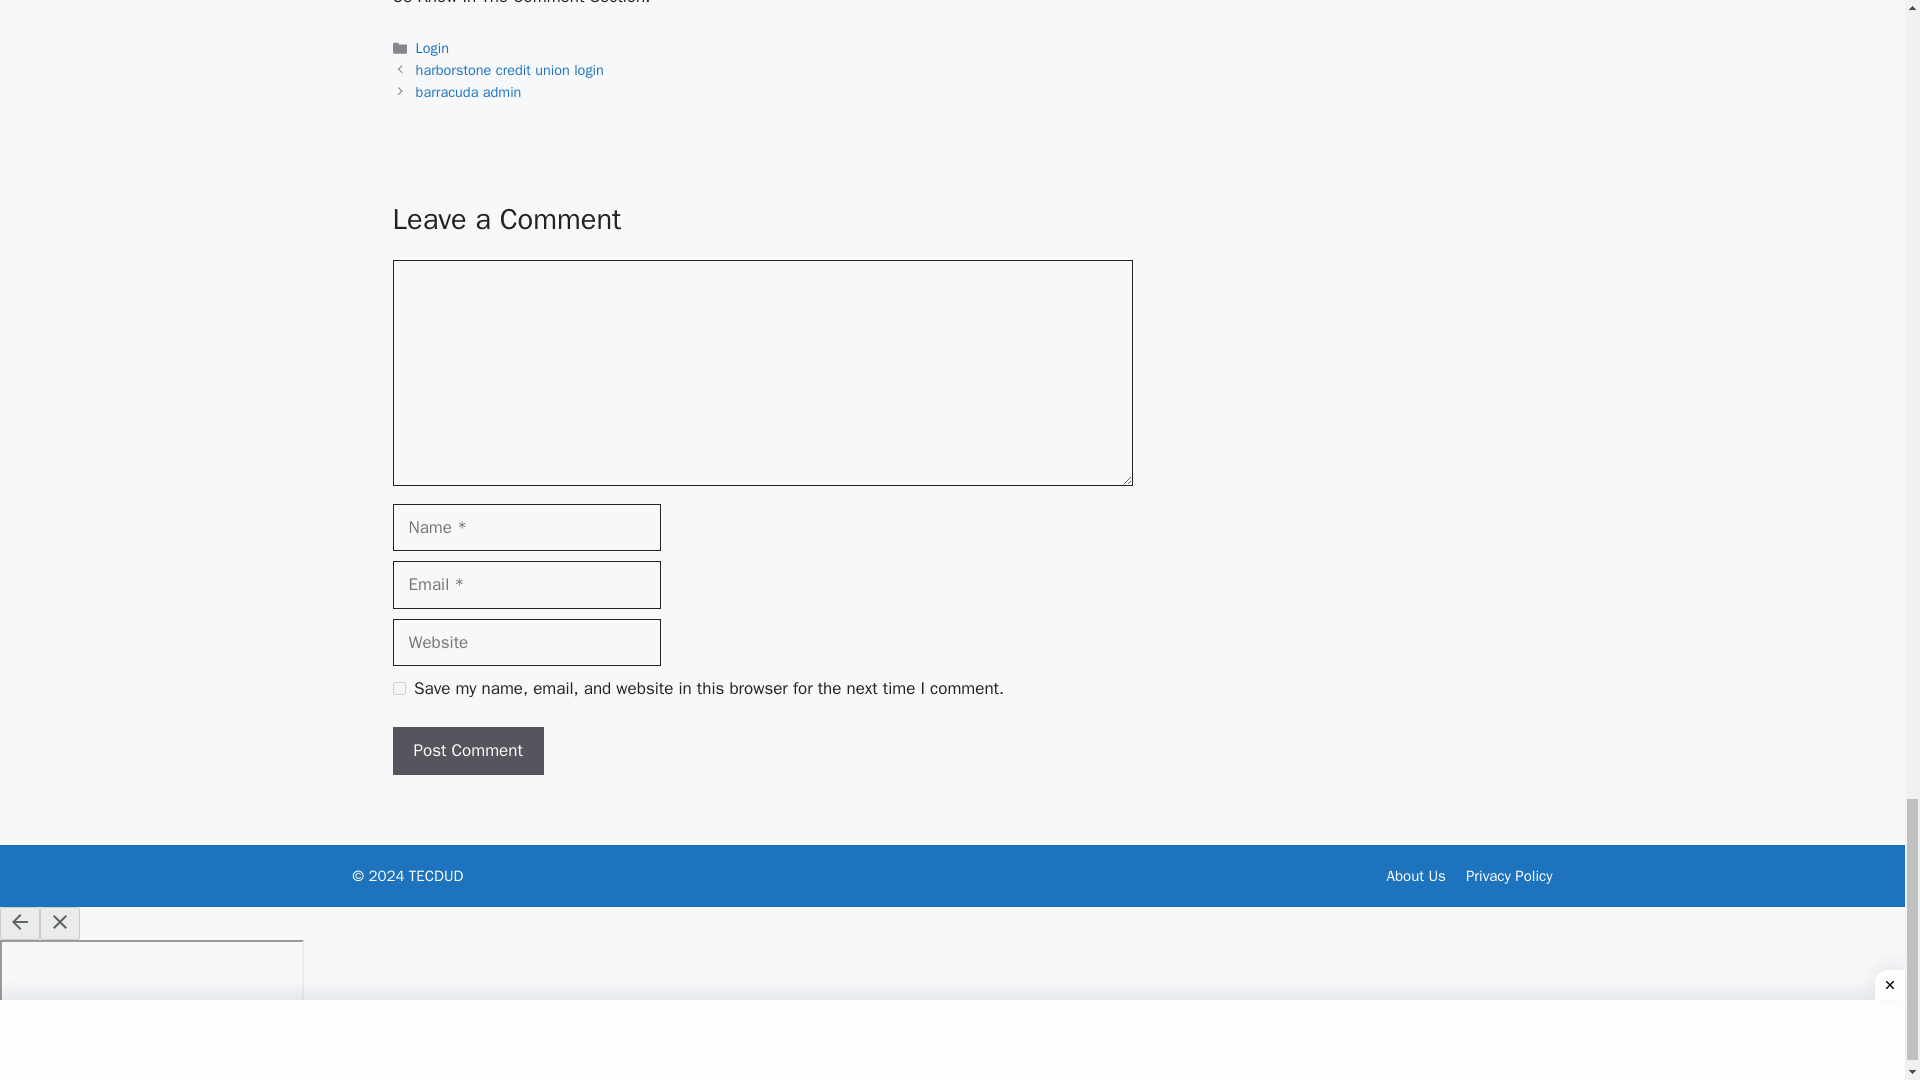 The image size is (1920, 1080). I want to click on barracuda admin, so click(469, 92).